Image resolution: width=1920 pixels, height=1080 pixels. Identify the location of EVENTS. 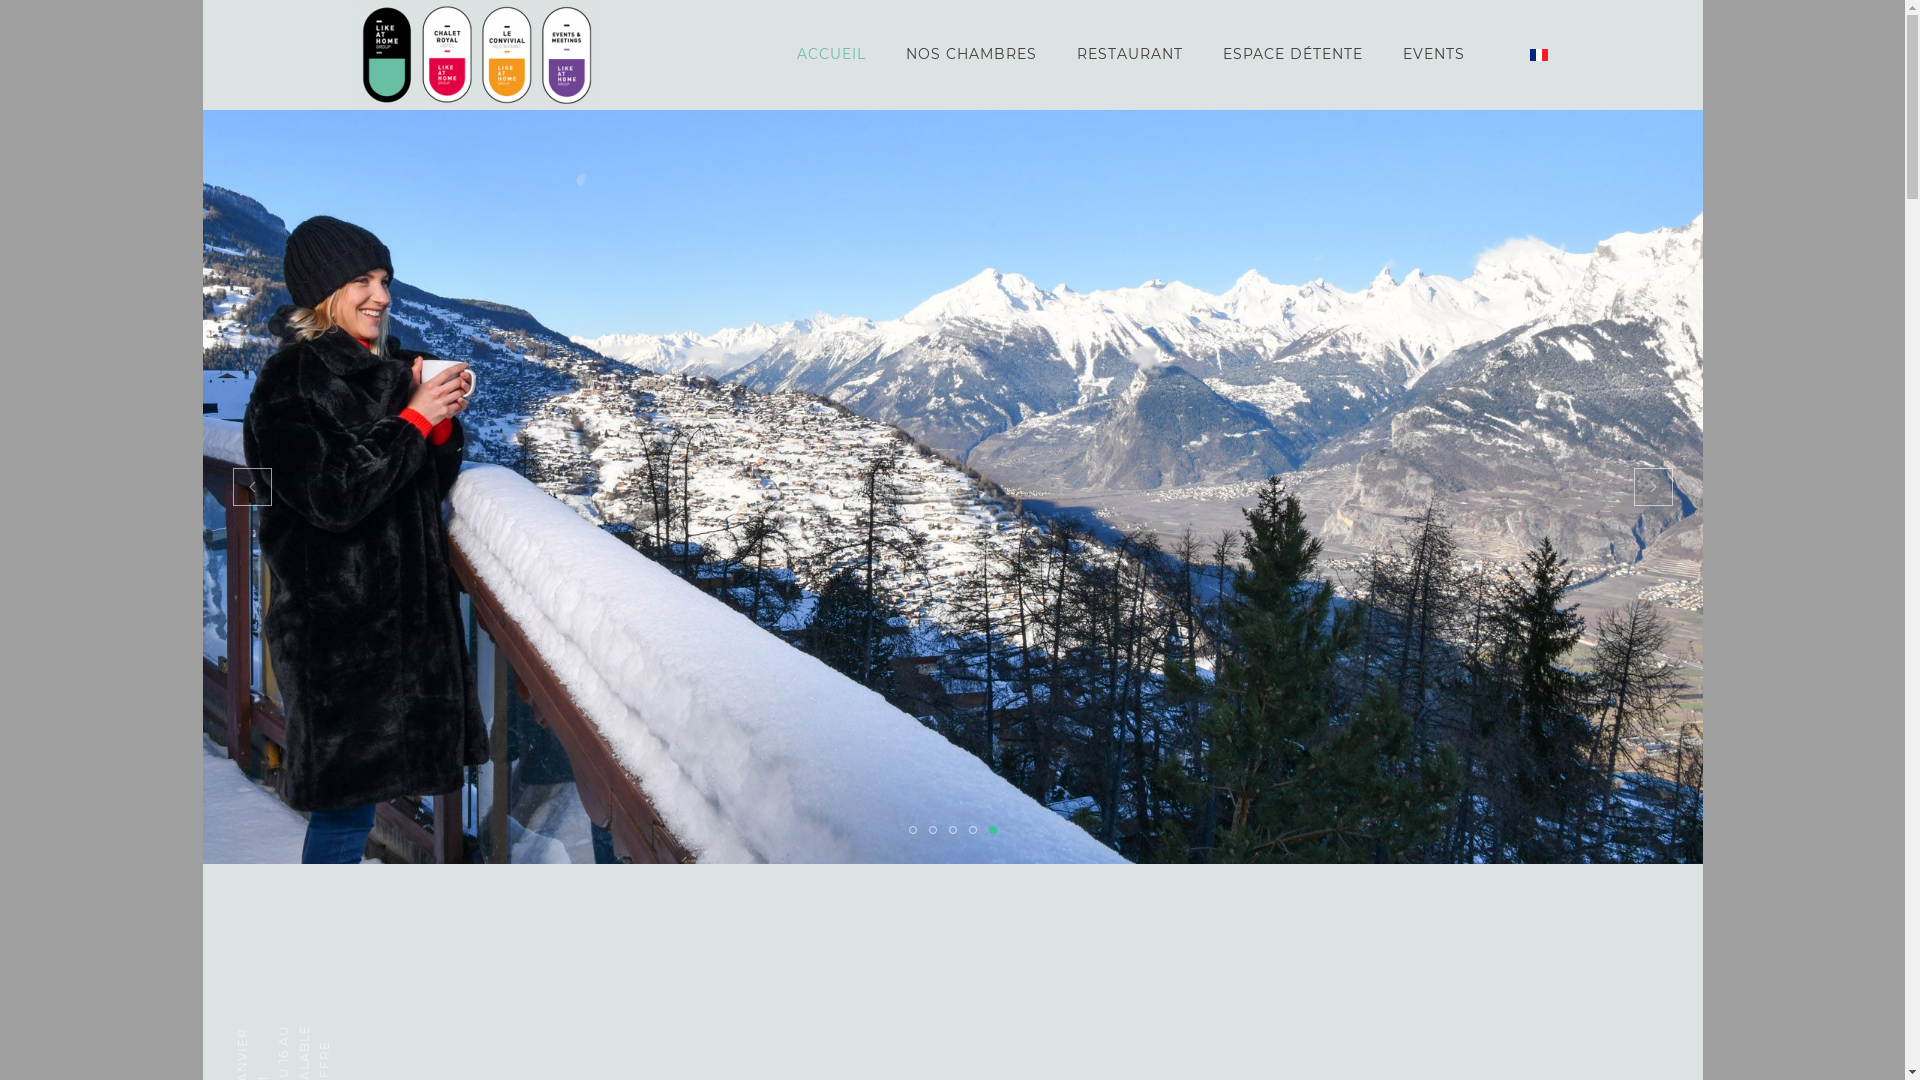
(1433, 55).